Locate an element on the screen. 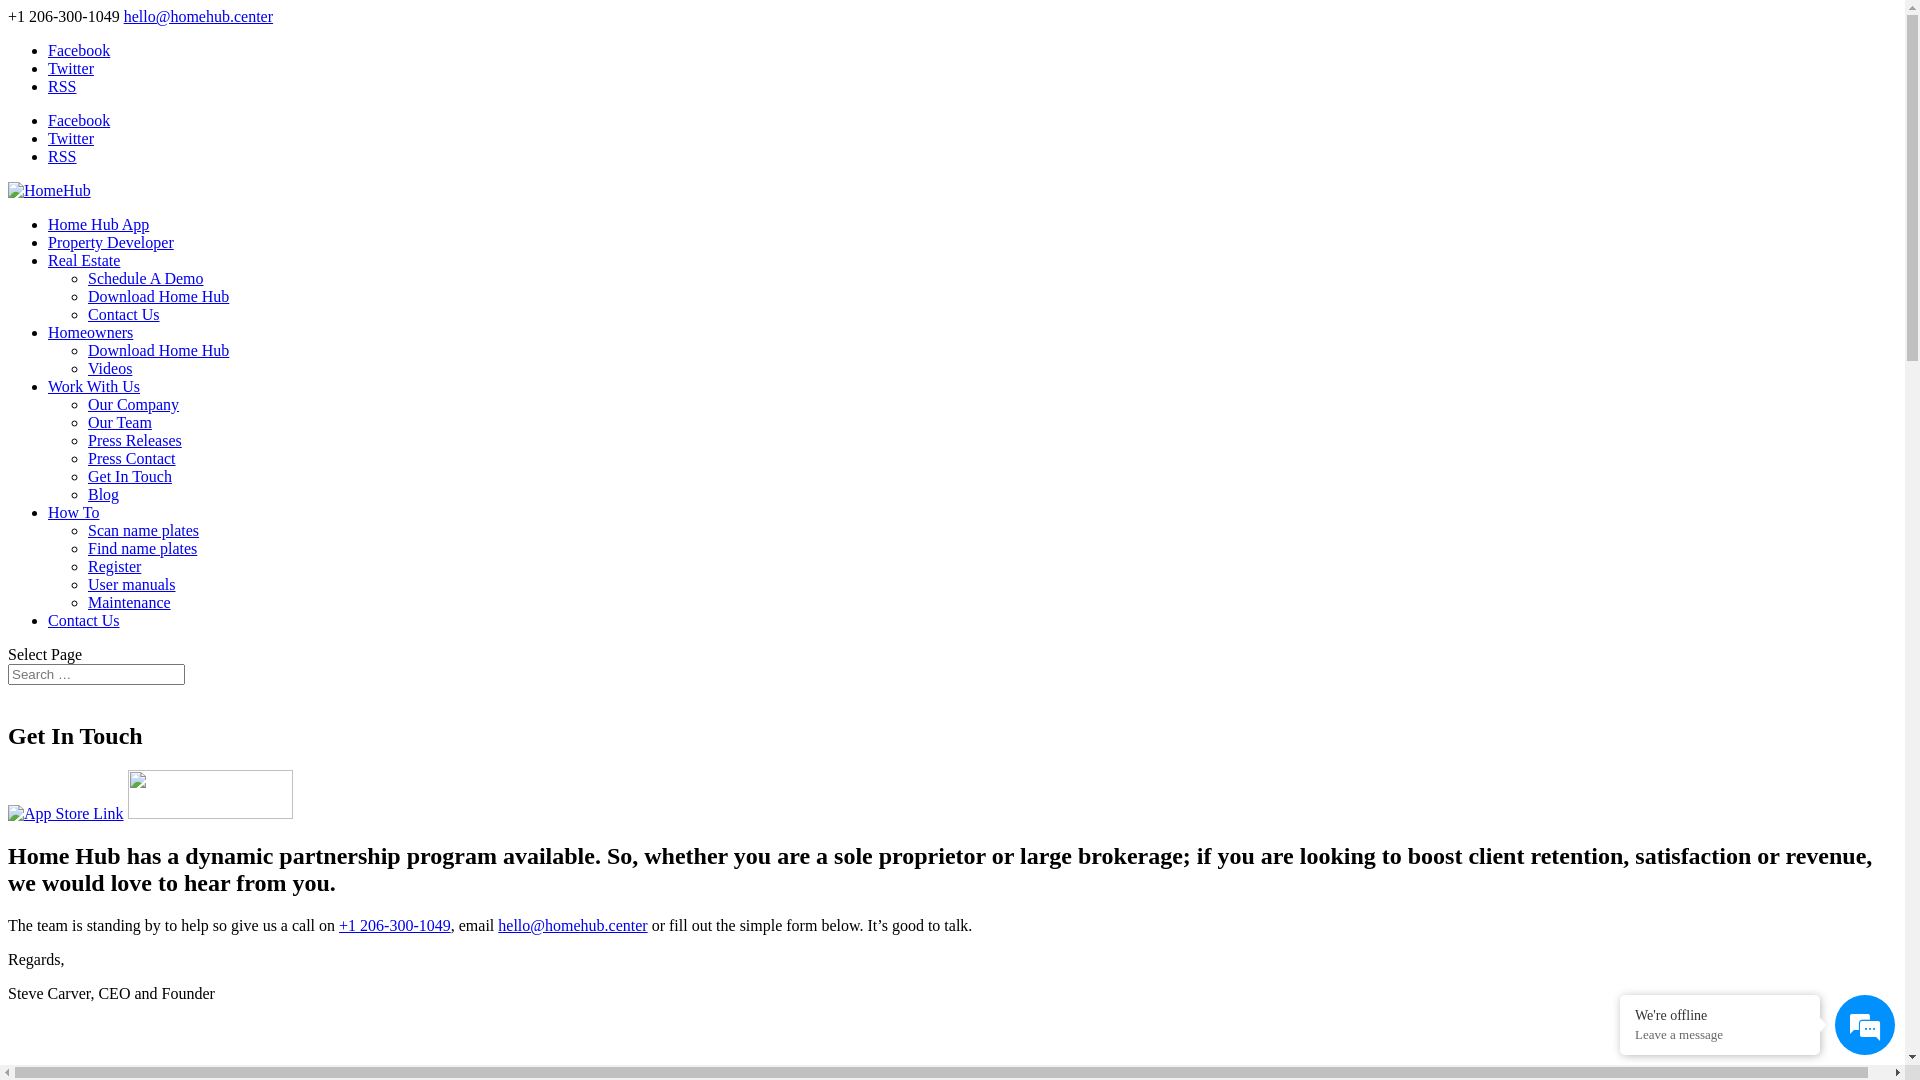 The height and width of the screenshot is (1080, 1920). +1 206-300-1049 is located at coordinates (395, 926).